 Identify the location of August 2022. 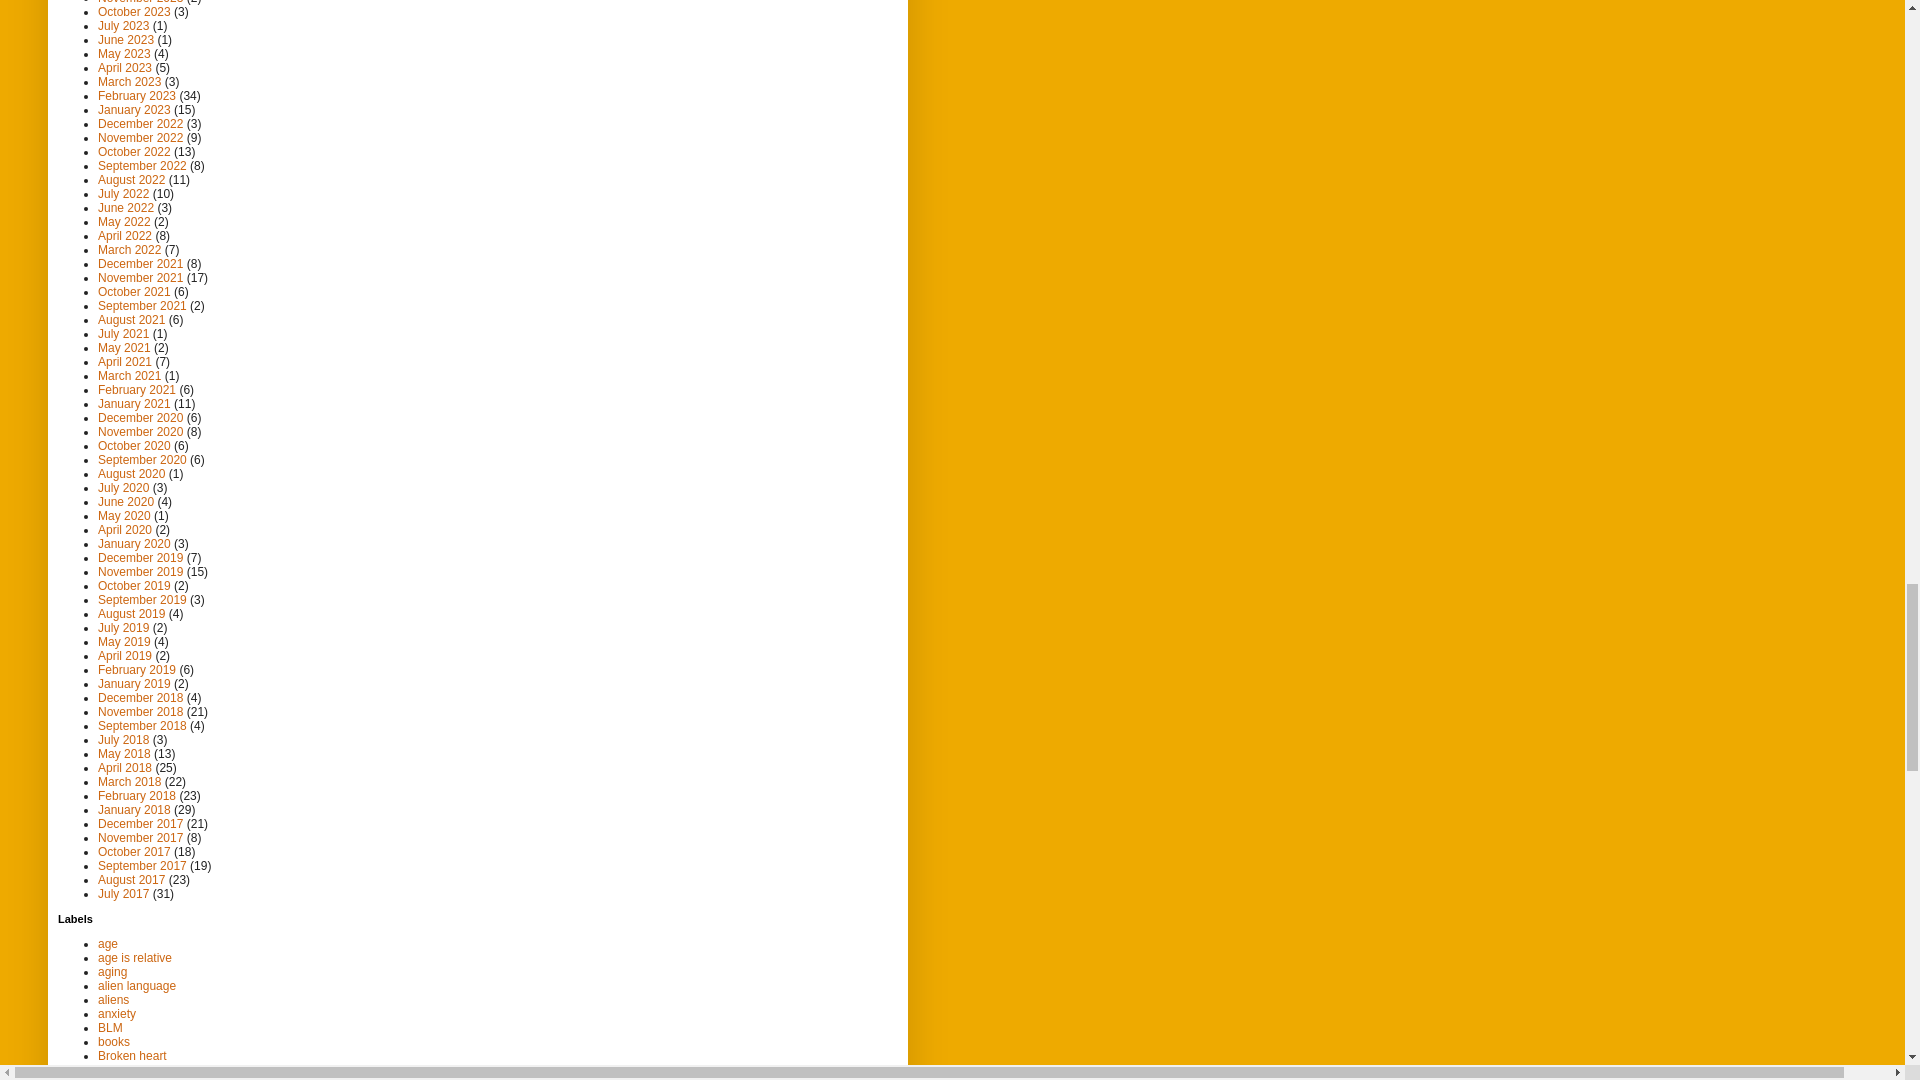
(131, 179).